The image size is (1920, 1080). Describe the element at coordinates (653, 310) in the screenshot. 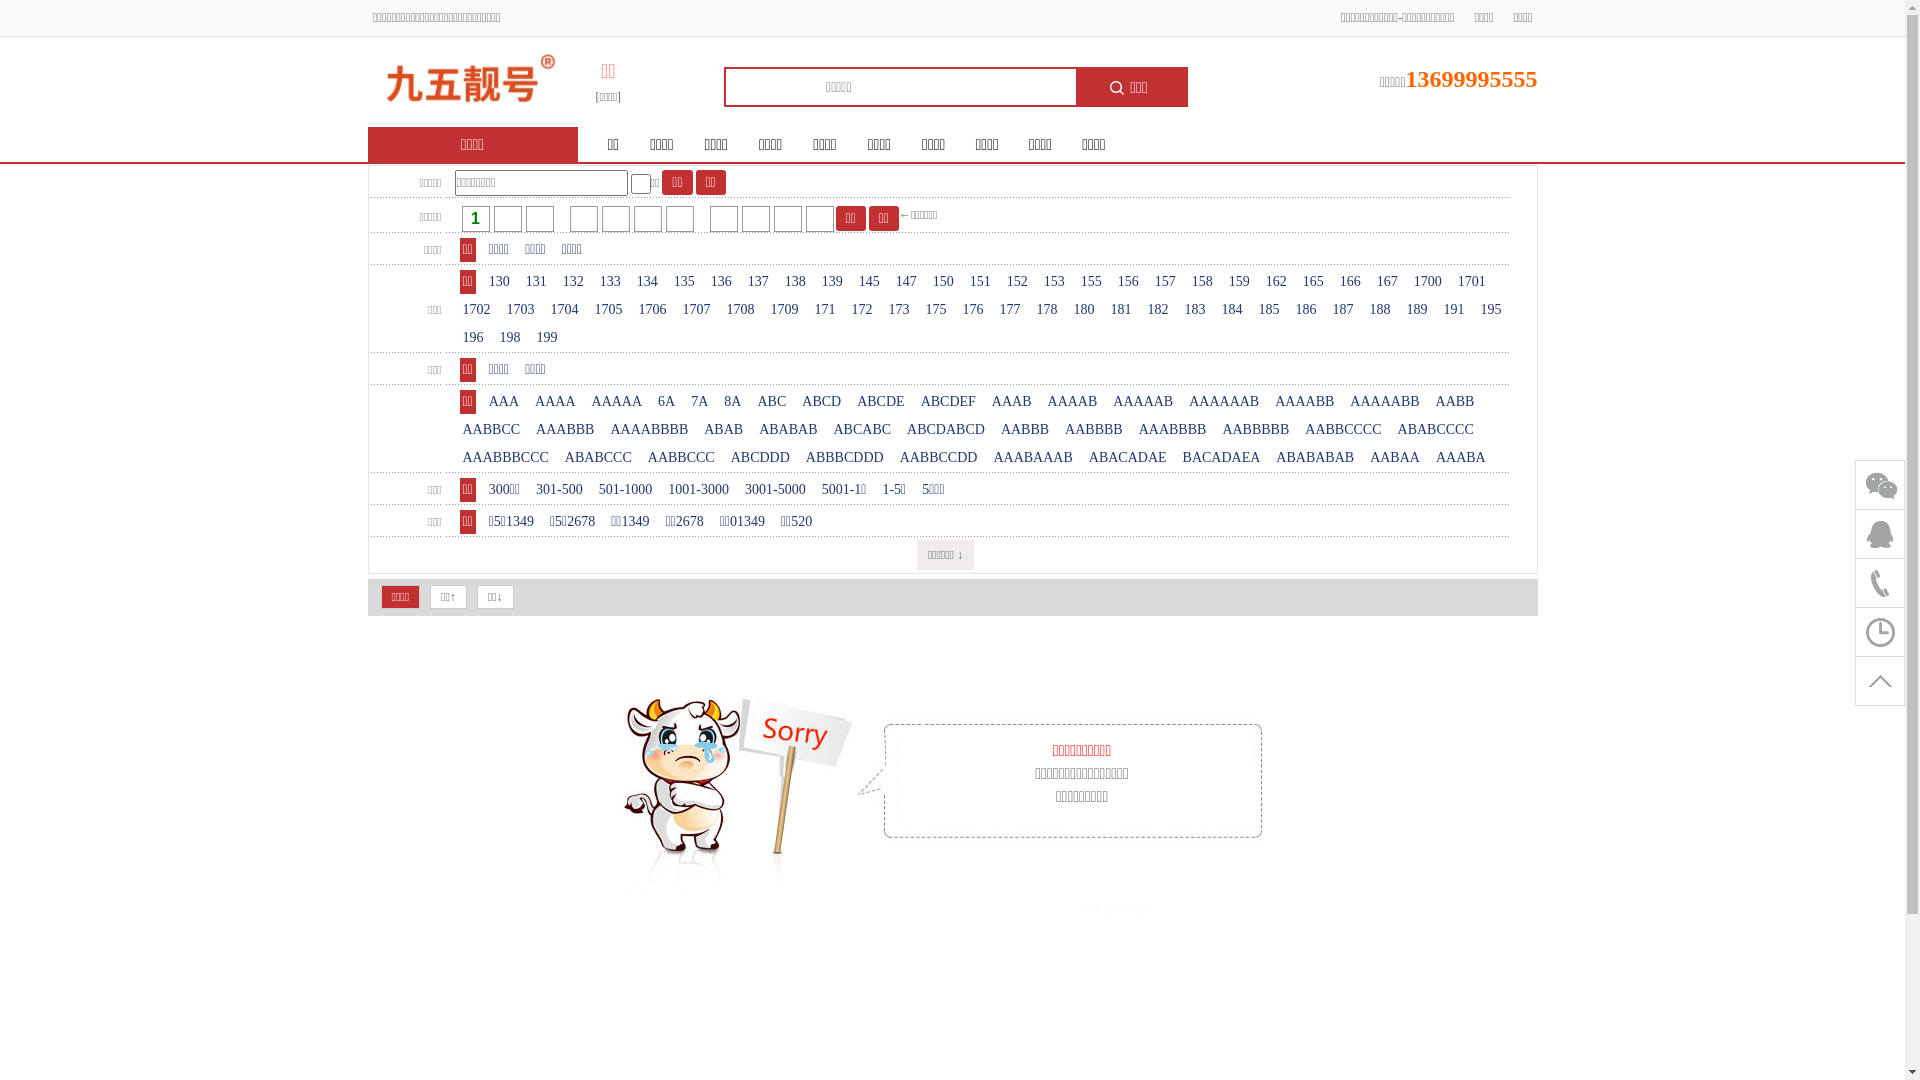

I see `1706` at that location.